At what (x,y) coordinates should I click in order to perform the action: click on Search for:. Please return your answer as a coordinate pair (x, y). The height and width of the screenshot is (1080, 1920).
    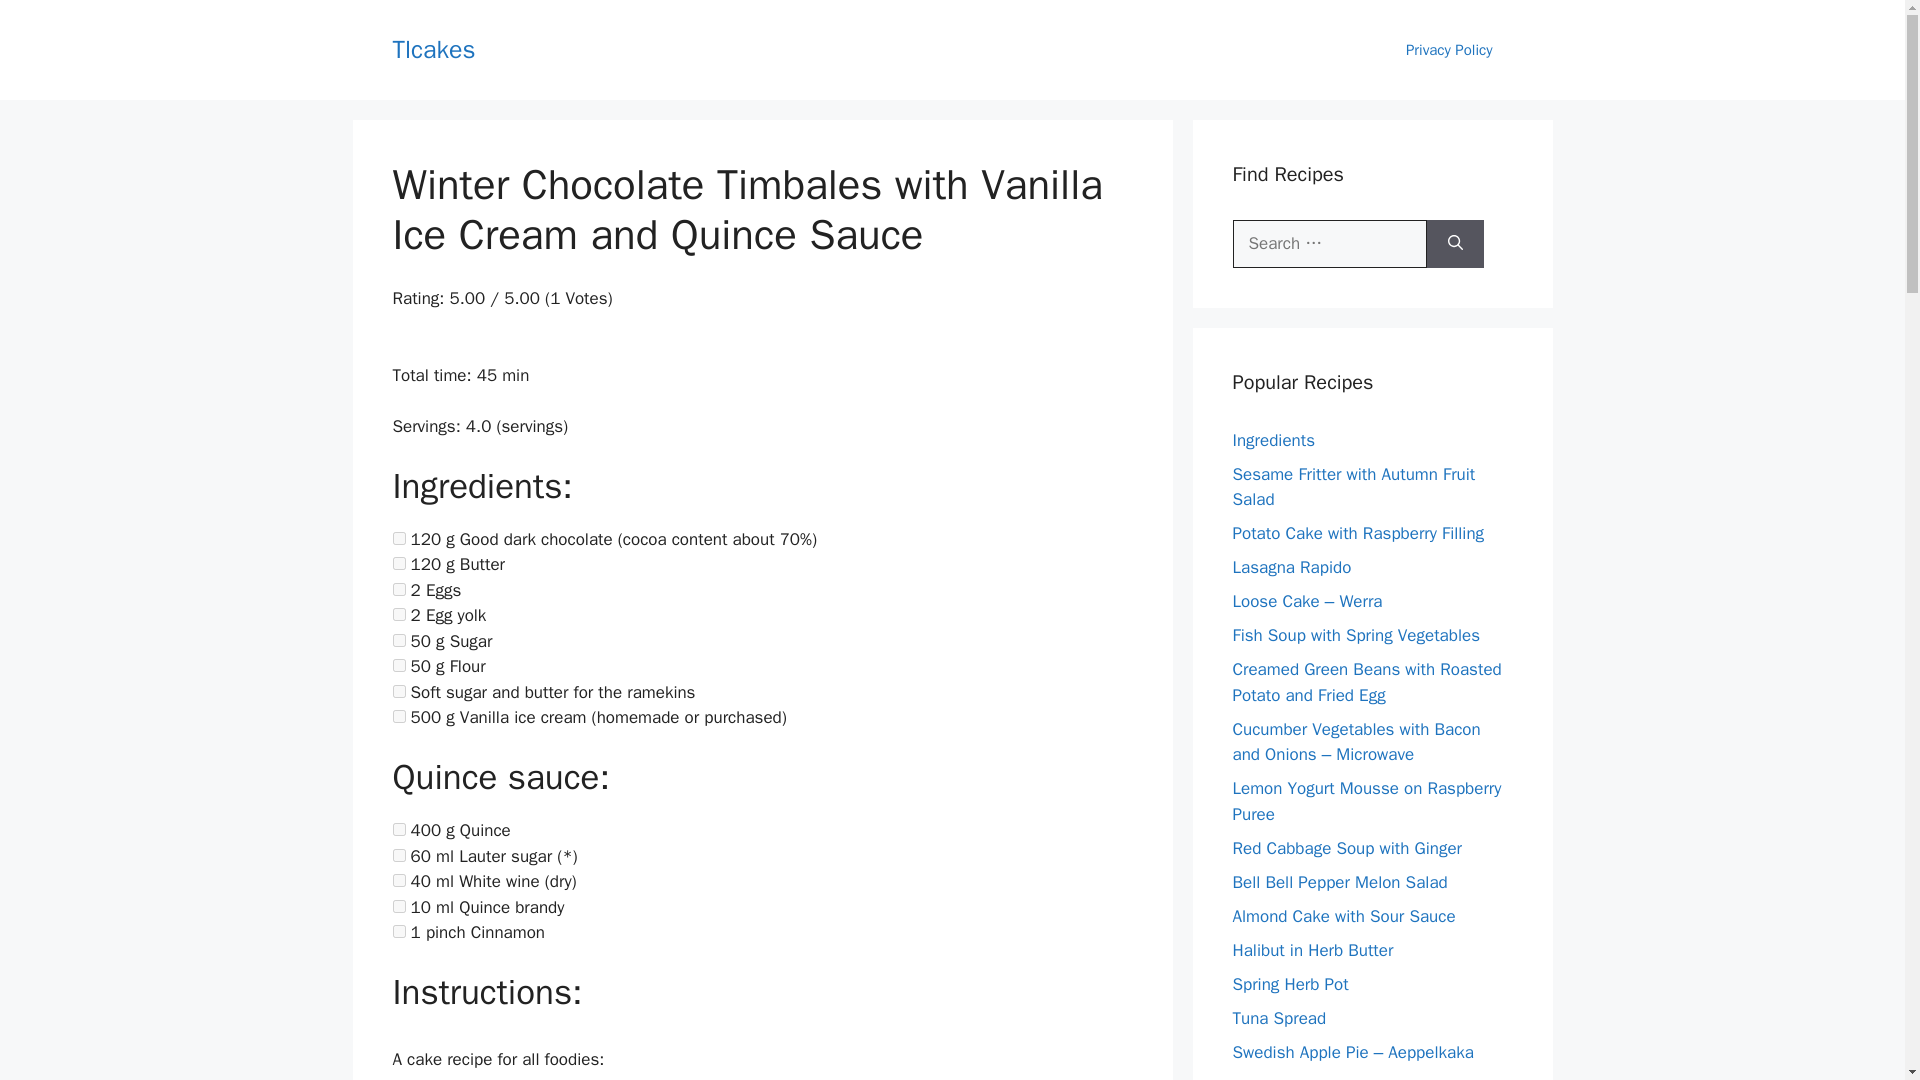
    Looking at the image, I should click on (1329, 244).